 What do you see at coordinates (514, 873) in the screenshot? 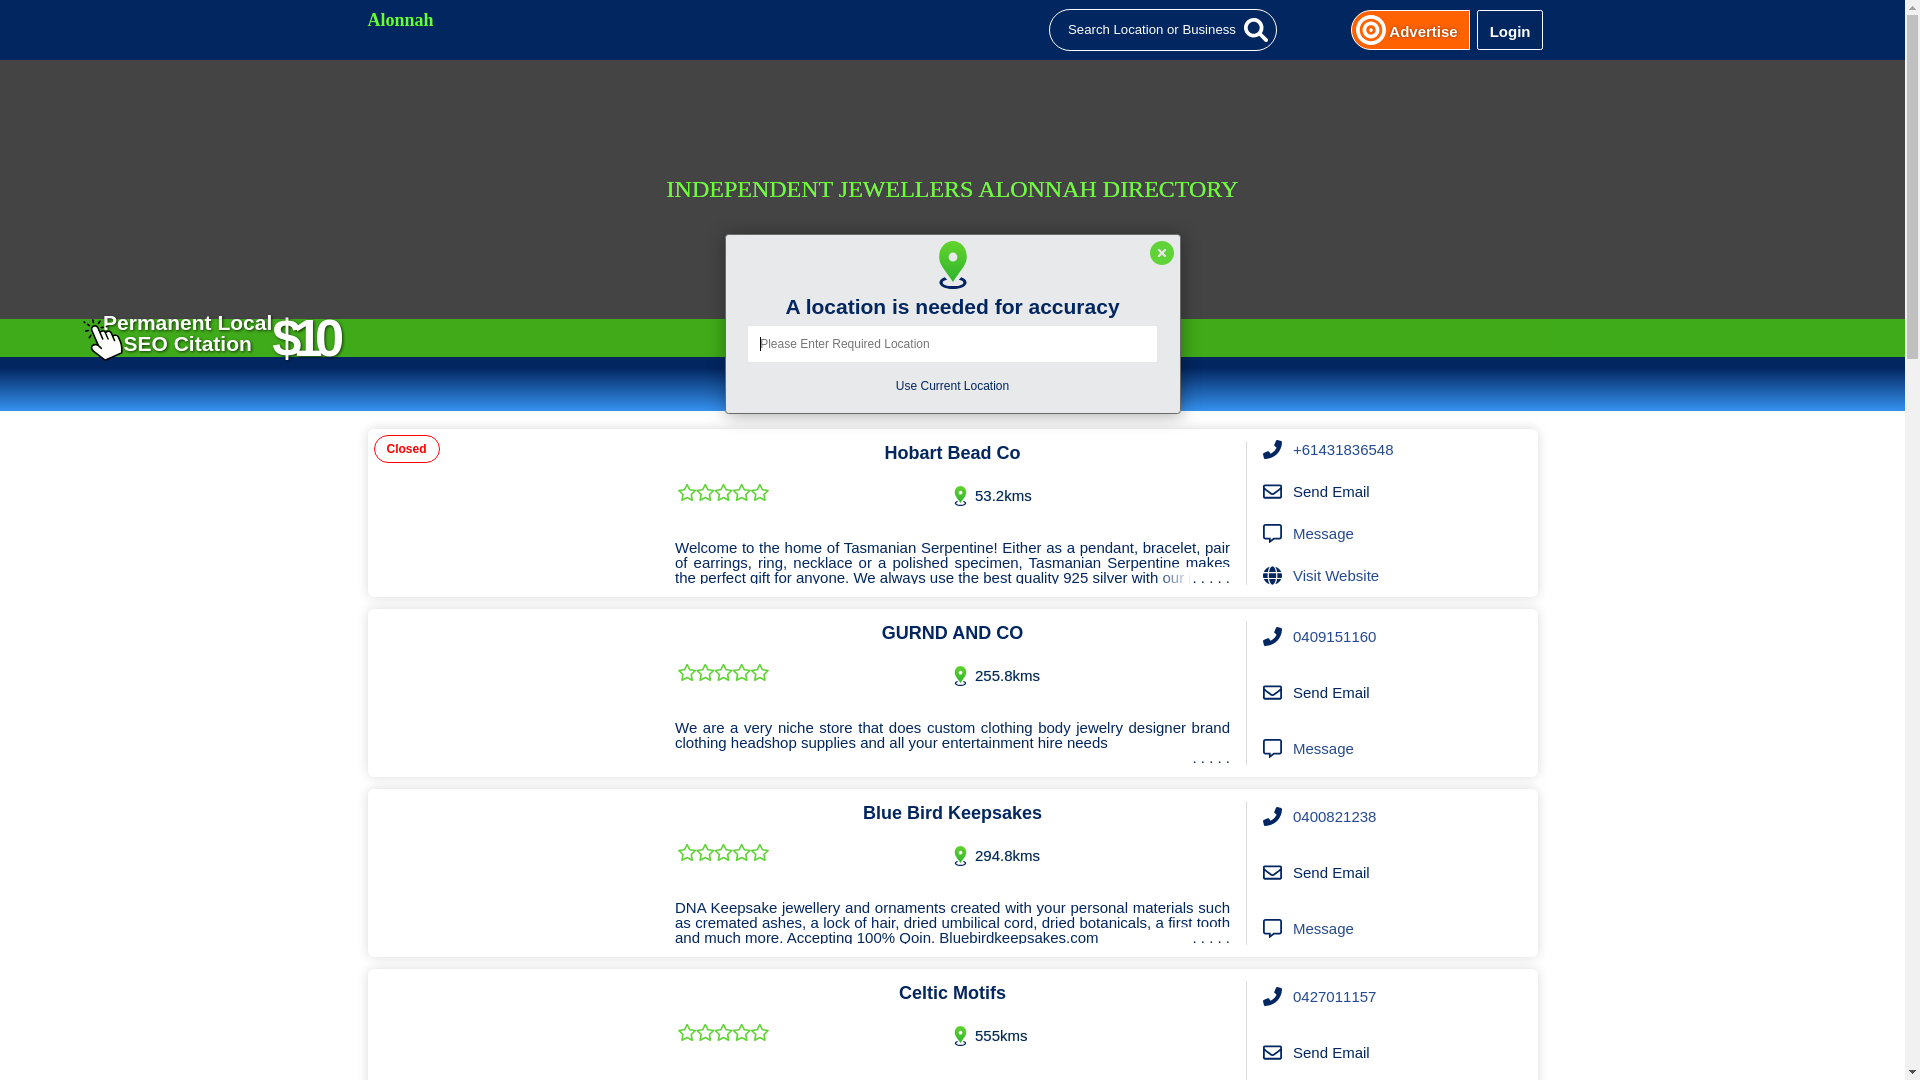
I see `Blue Bird Keepsakes` at bounding box center [514, 873].